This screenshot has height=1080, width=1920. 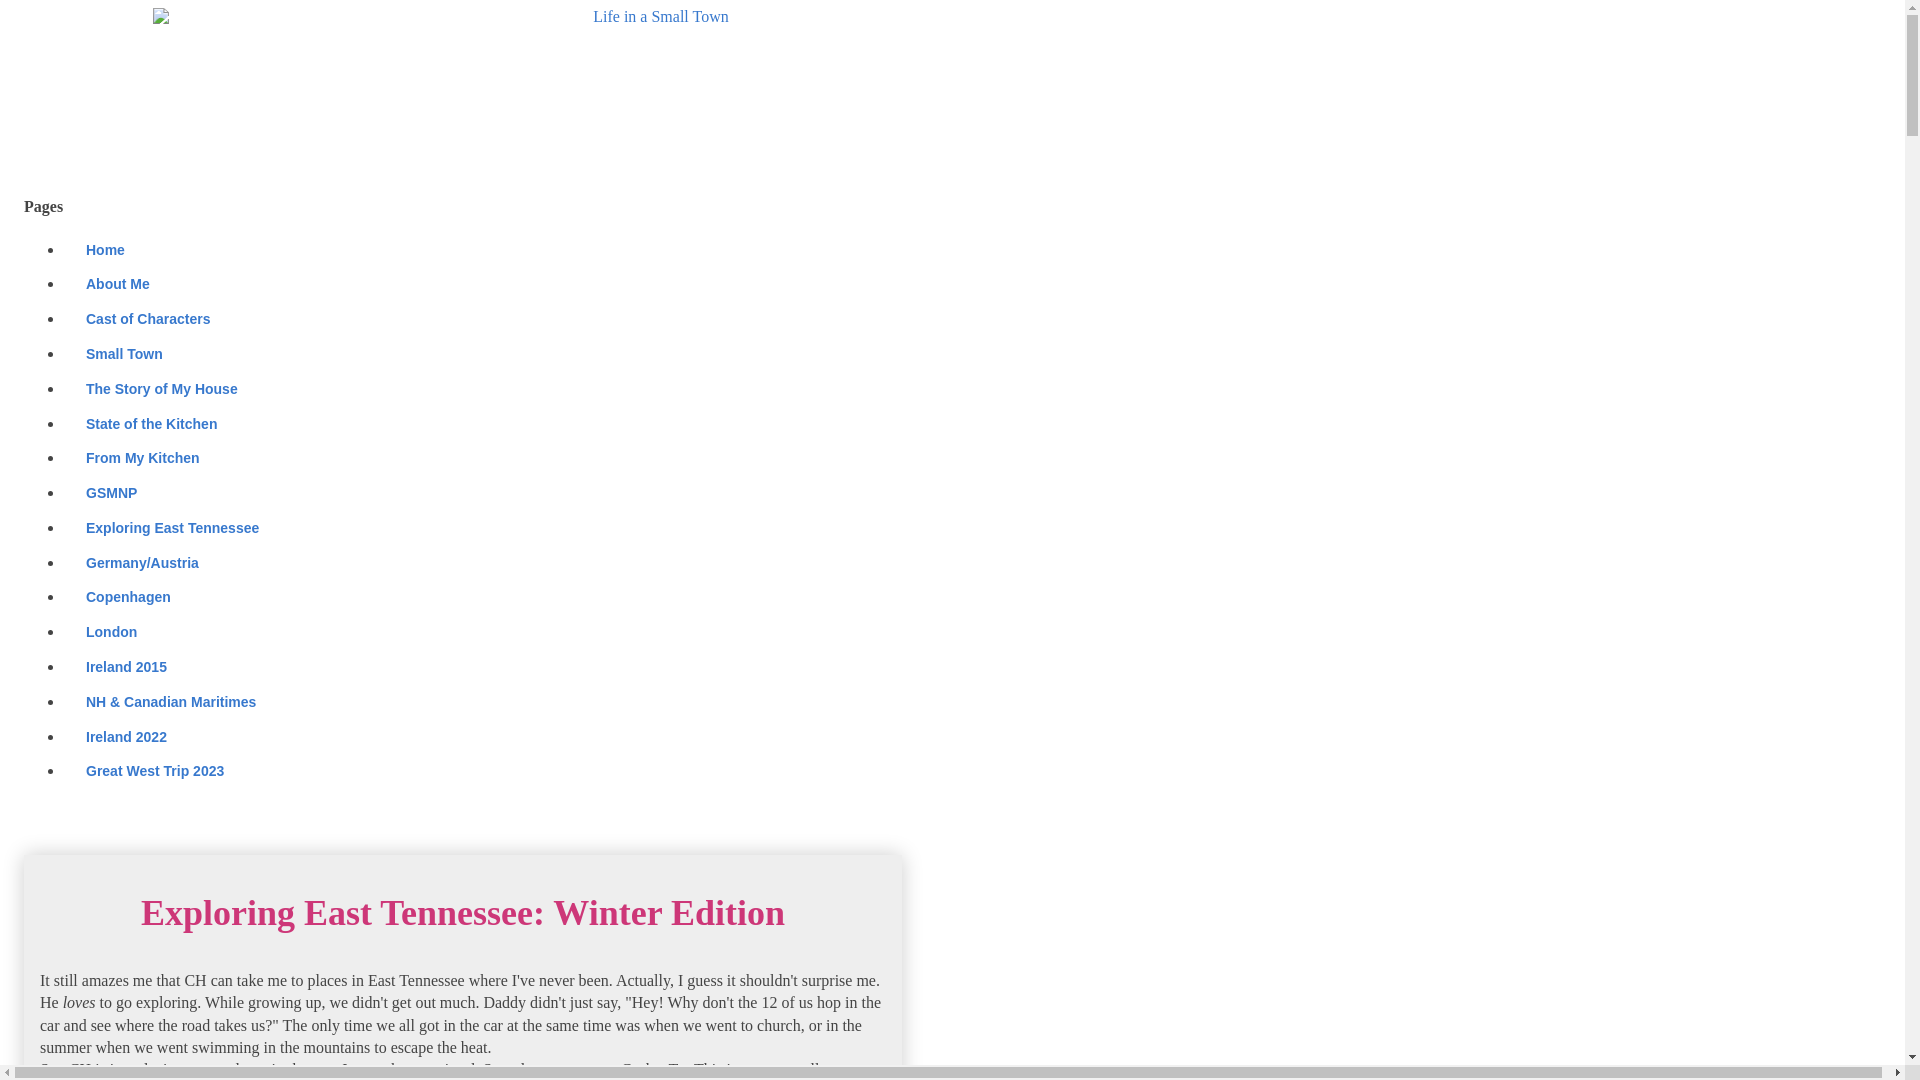 What do you see at coordinates (148, 319) in the screenshot?
I see `Cast of Characters` at bounding box center [148, 319].